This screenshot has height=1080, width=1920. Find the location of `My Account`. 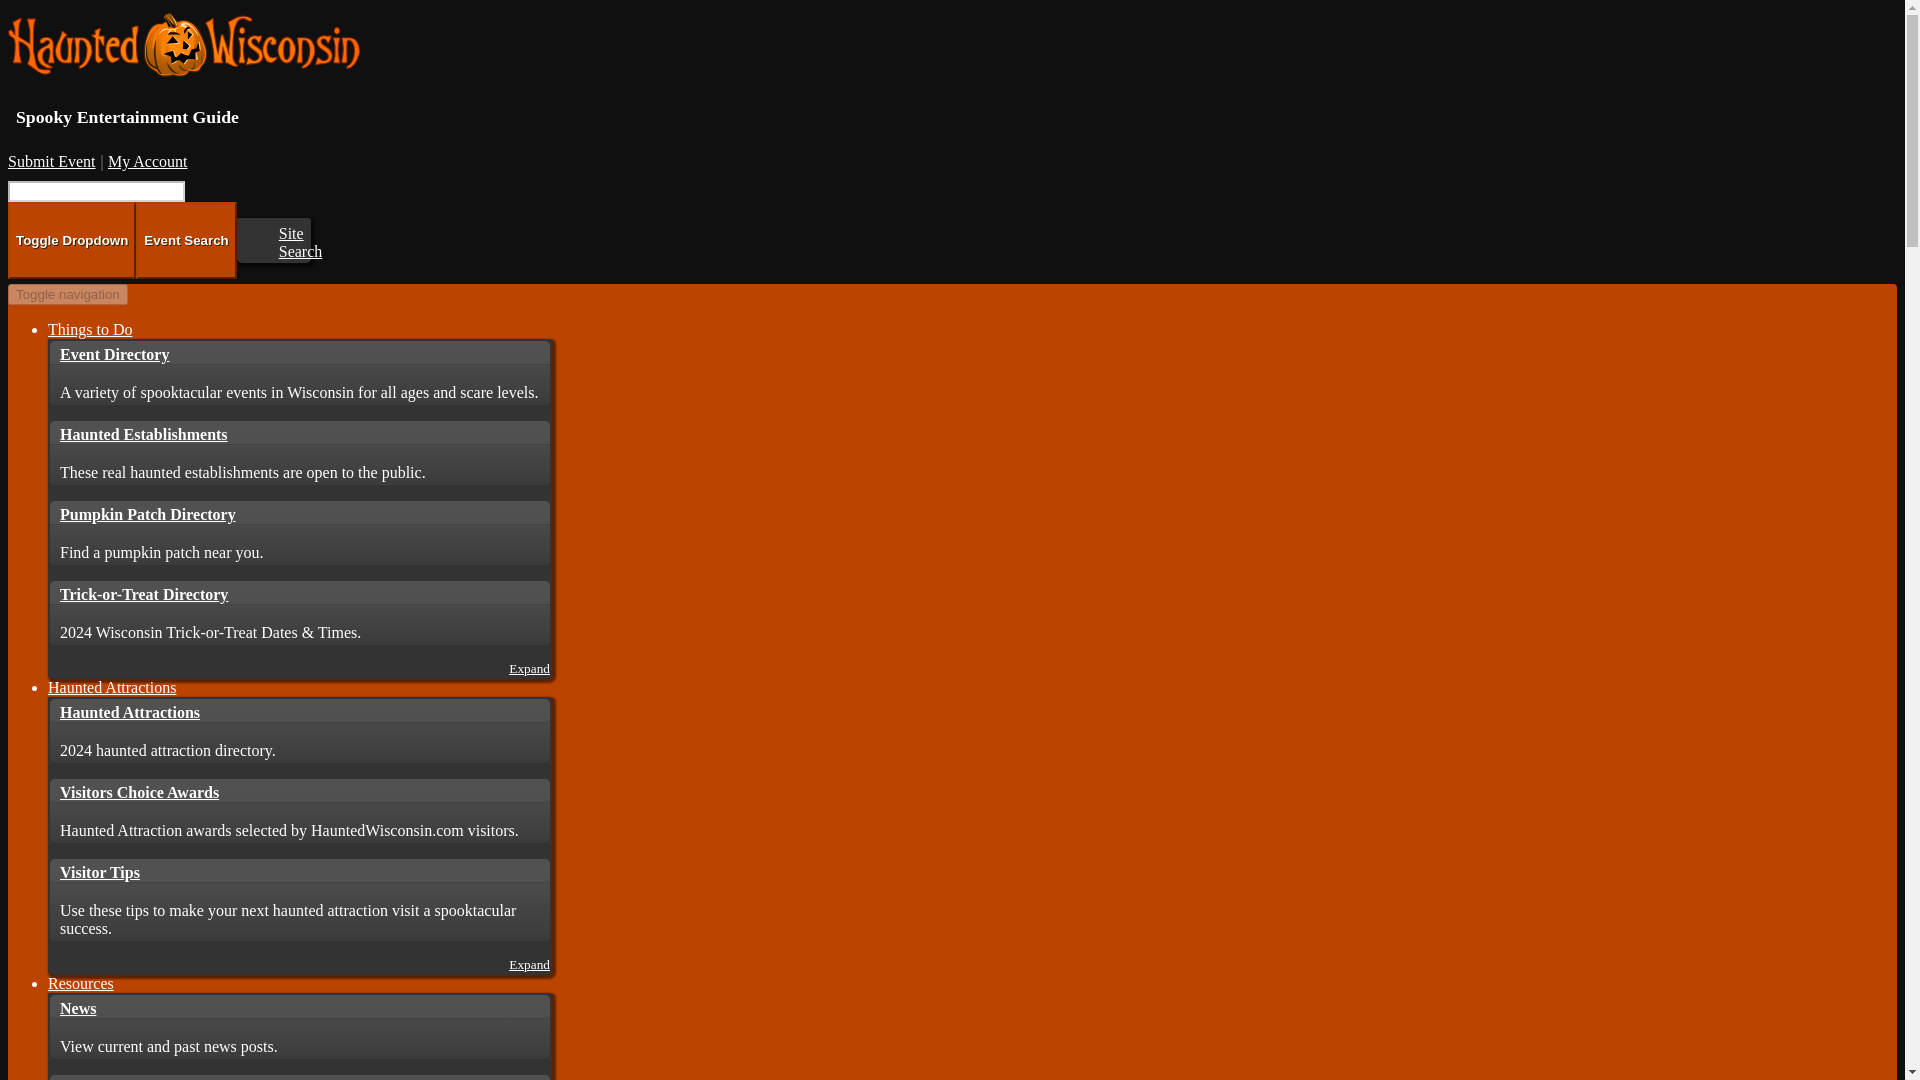

My Account is located at coordinates (148, 161).